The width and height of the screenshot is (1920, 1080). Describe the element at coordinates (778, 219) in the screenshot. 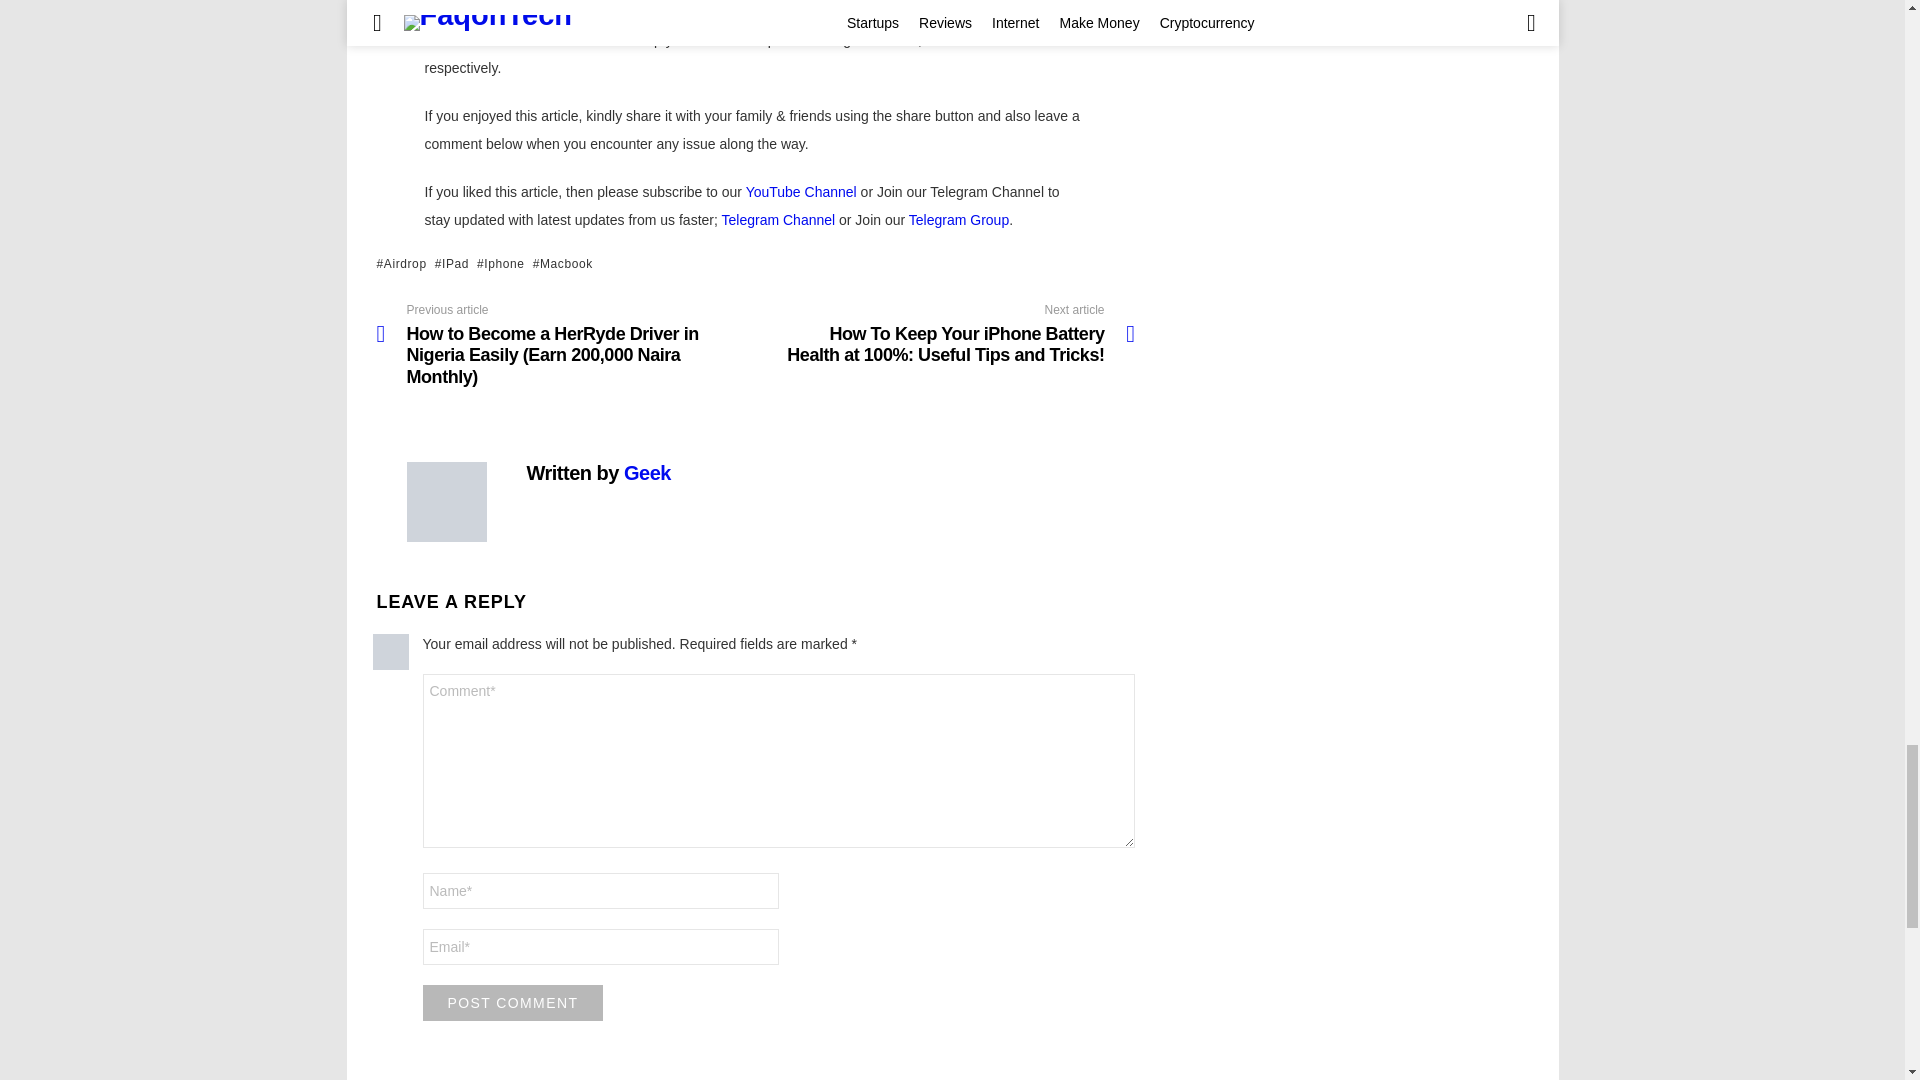

I see `Telegram Channel` at that location.